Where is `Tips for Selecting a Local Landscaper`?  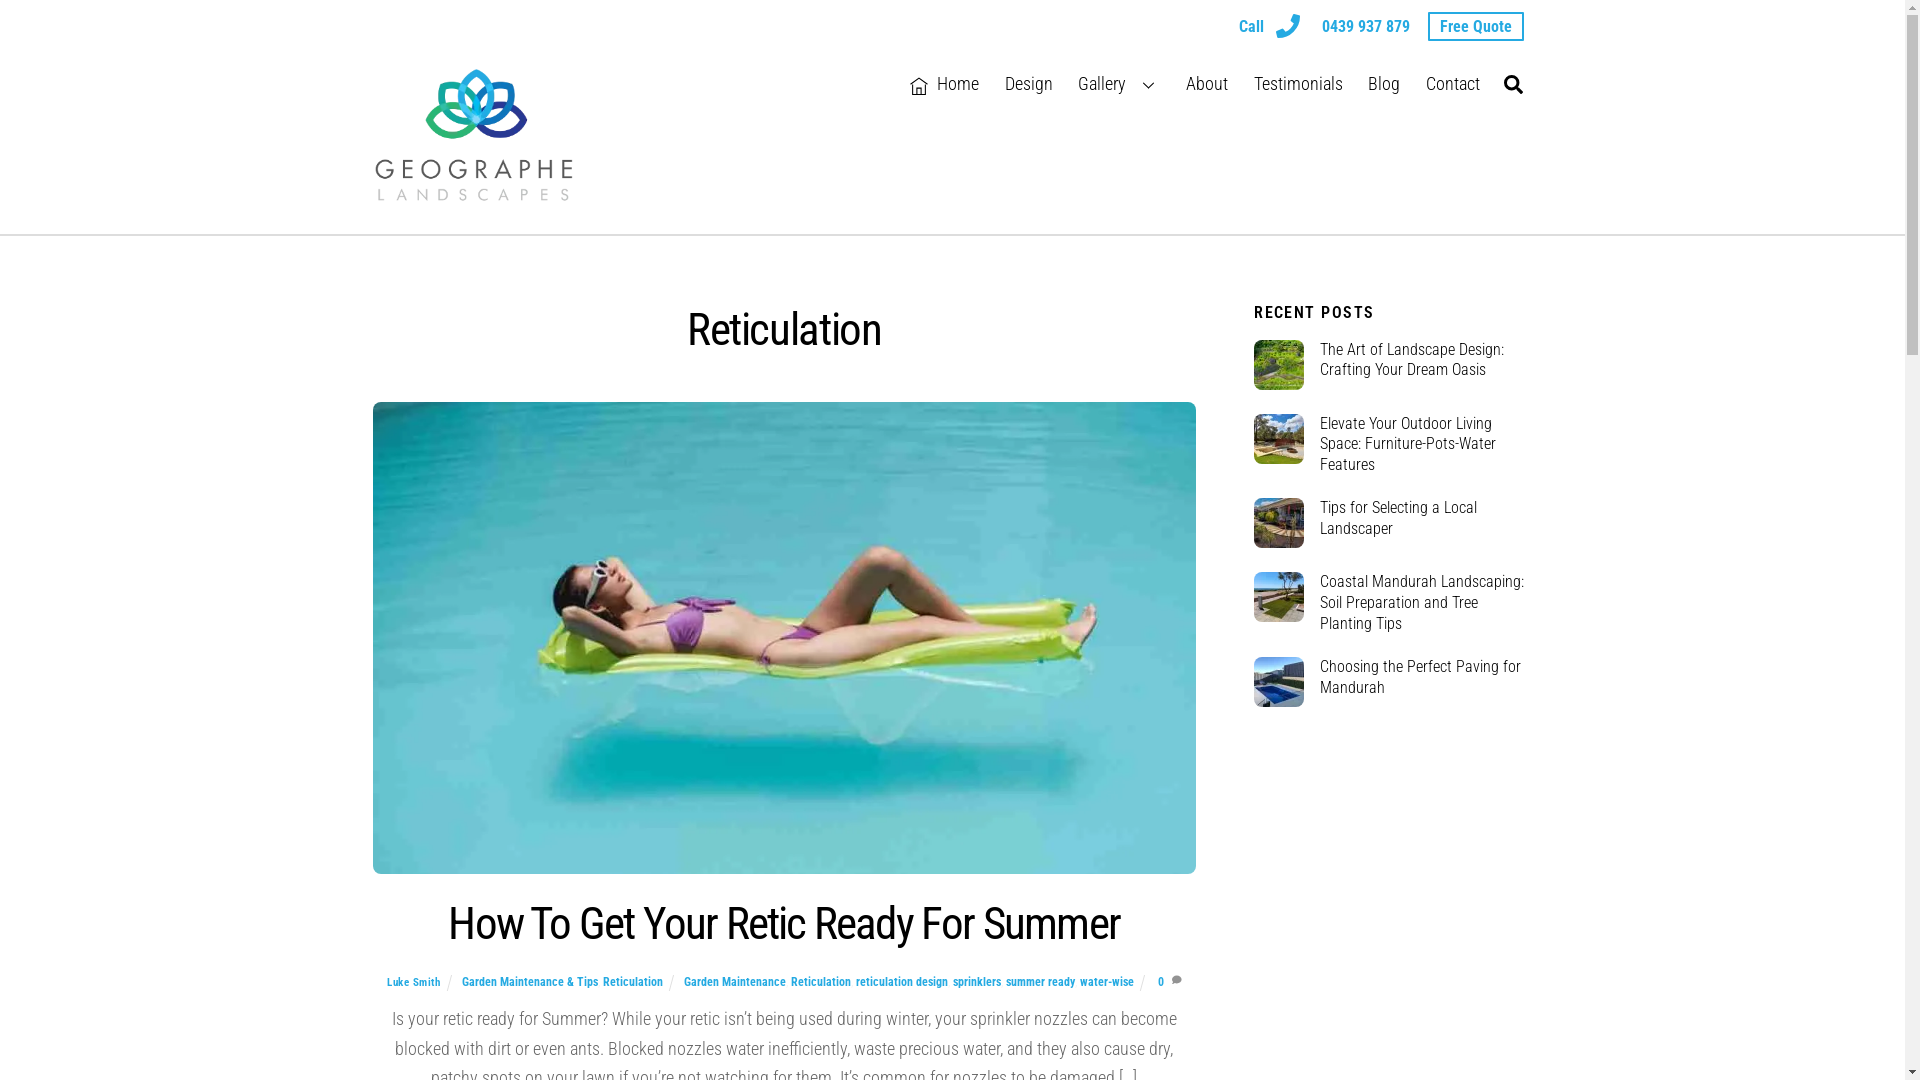 Tips for Selecting a Local Landscaper is located at coordinates (1393, 519).